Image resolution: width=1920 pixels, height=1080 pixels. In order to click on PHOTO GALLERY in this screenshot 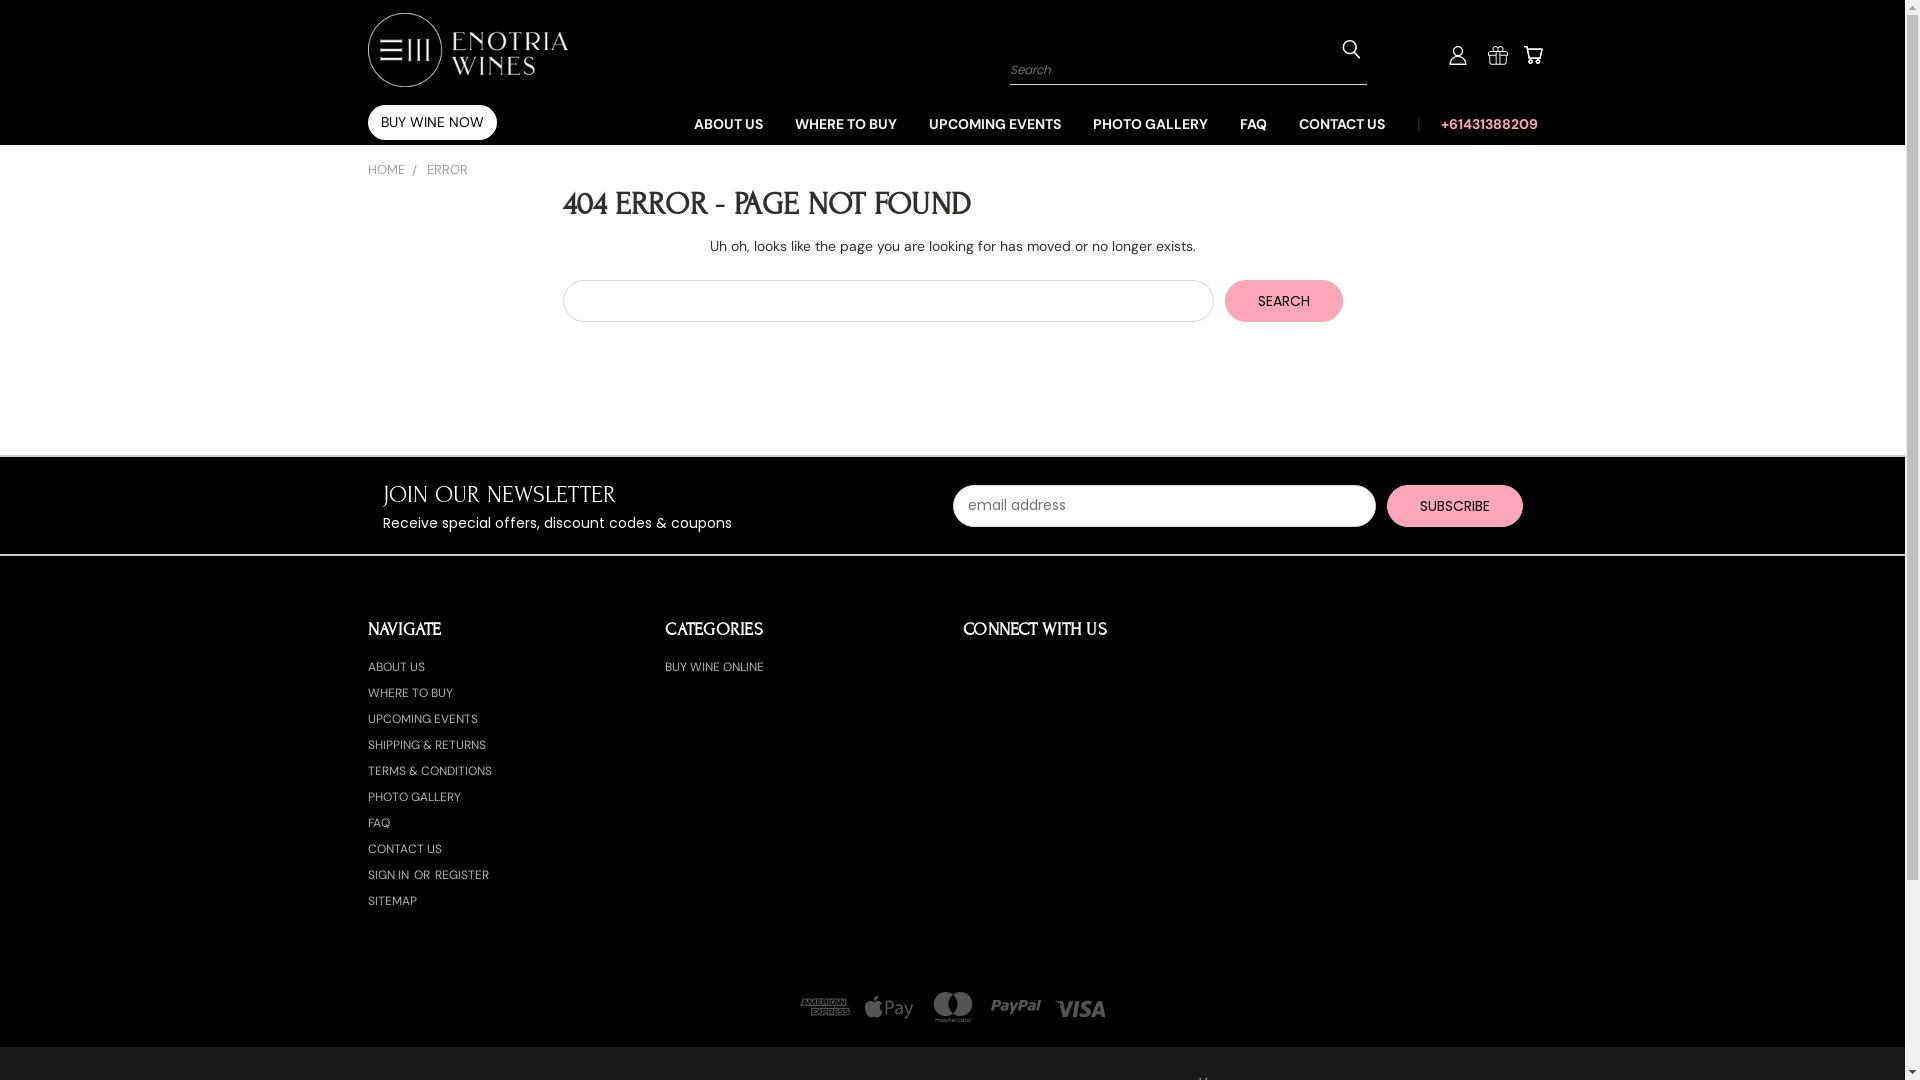, I will do `click(414, 801)`.